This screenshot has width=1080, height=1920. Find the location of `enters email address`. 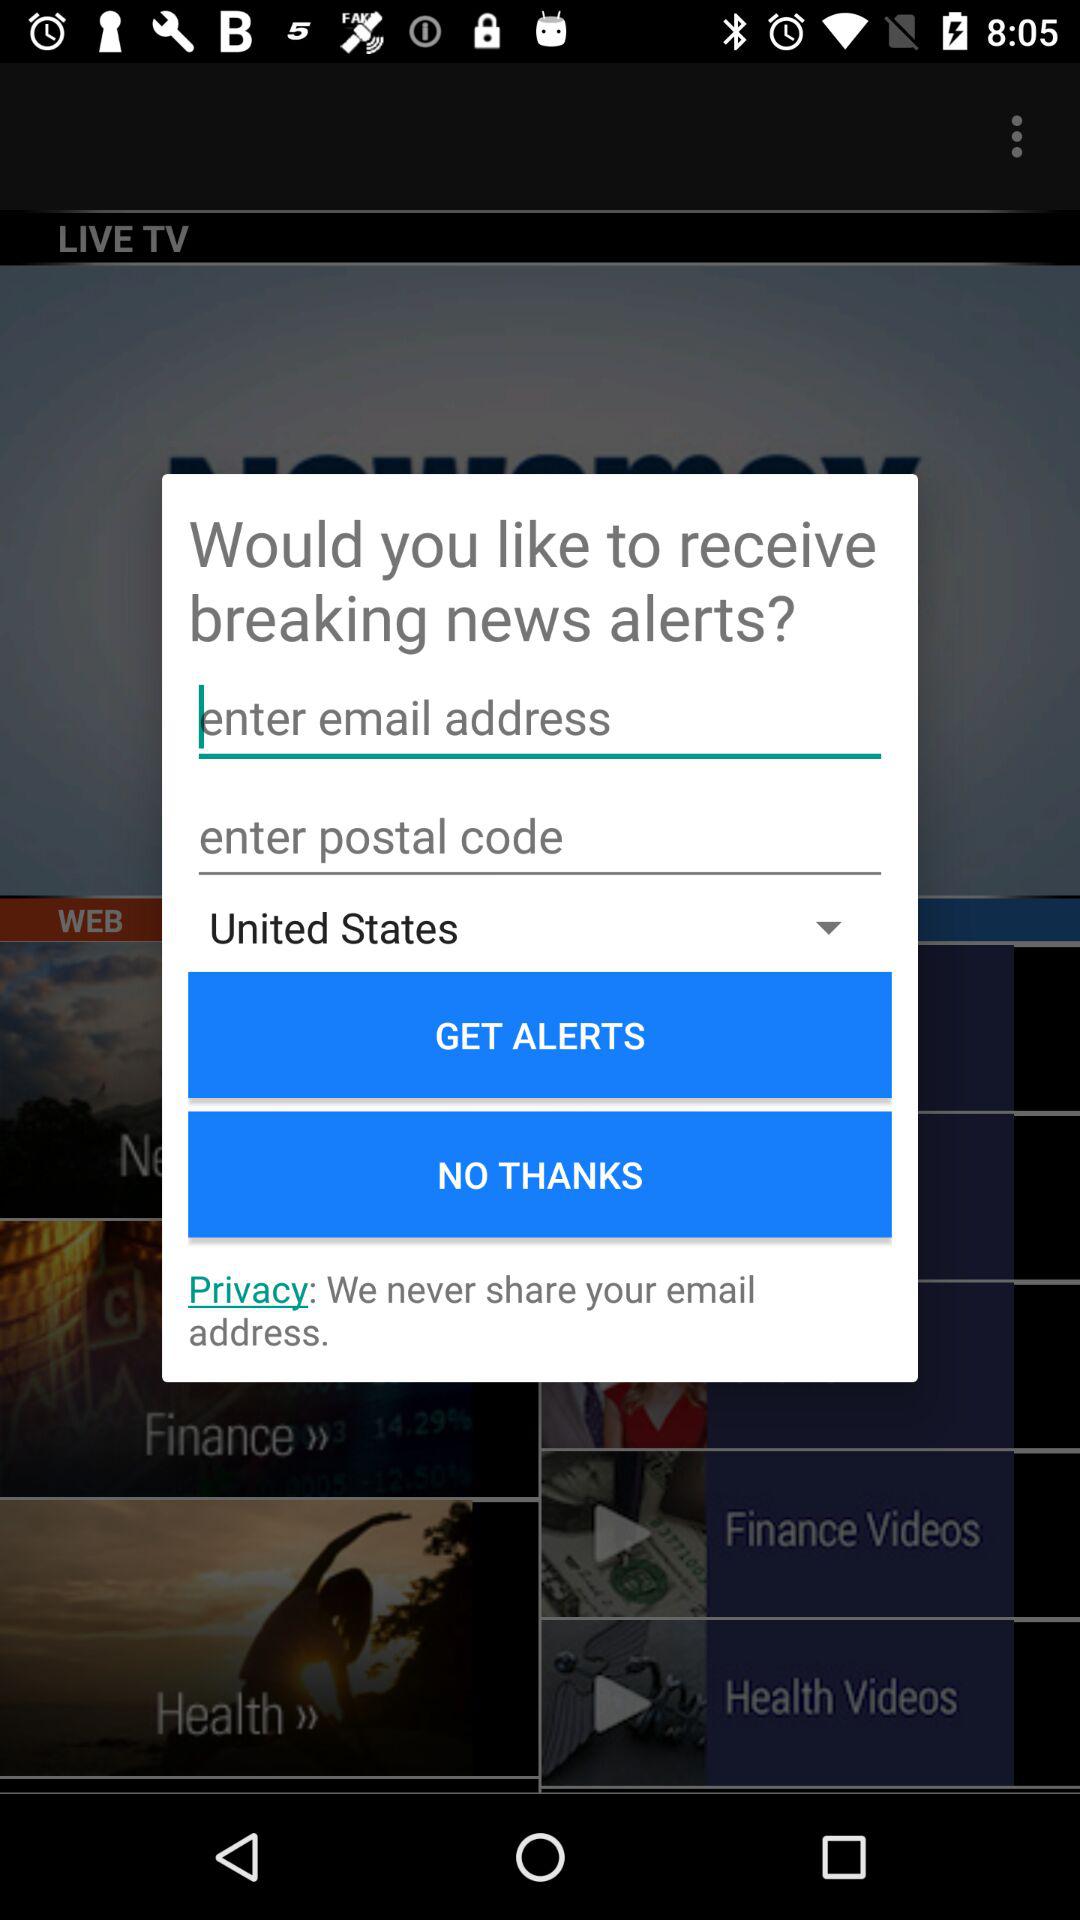

enters email address is located at coordinates (540, 718).